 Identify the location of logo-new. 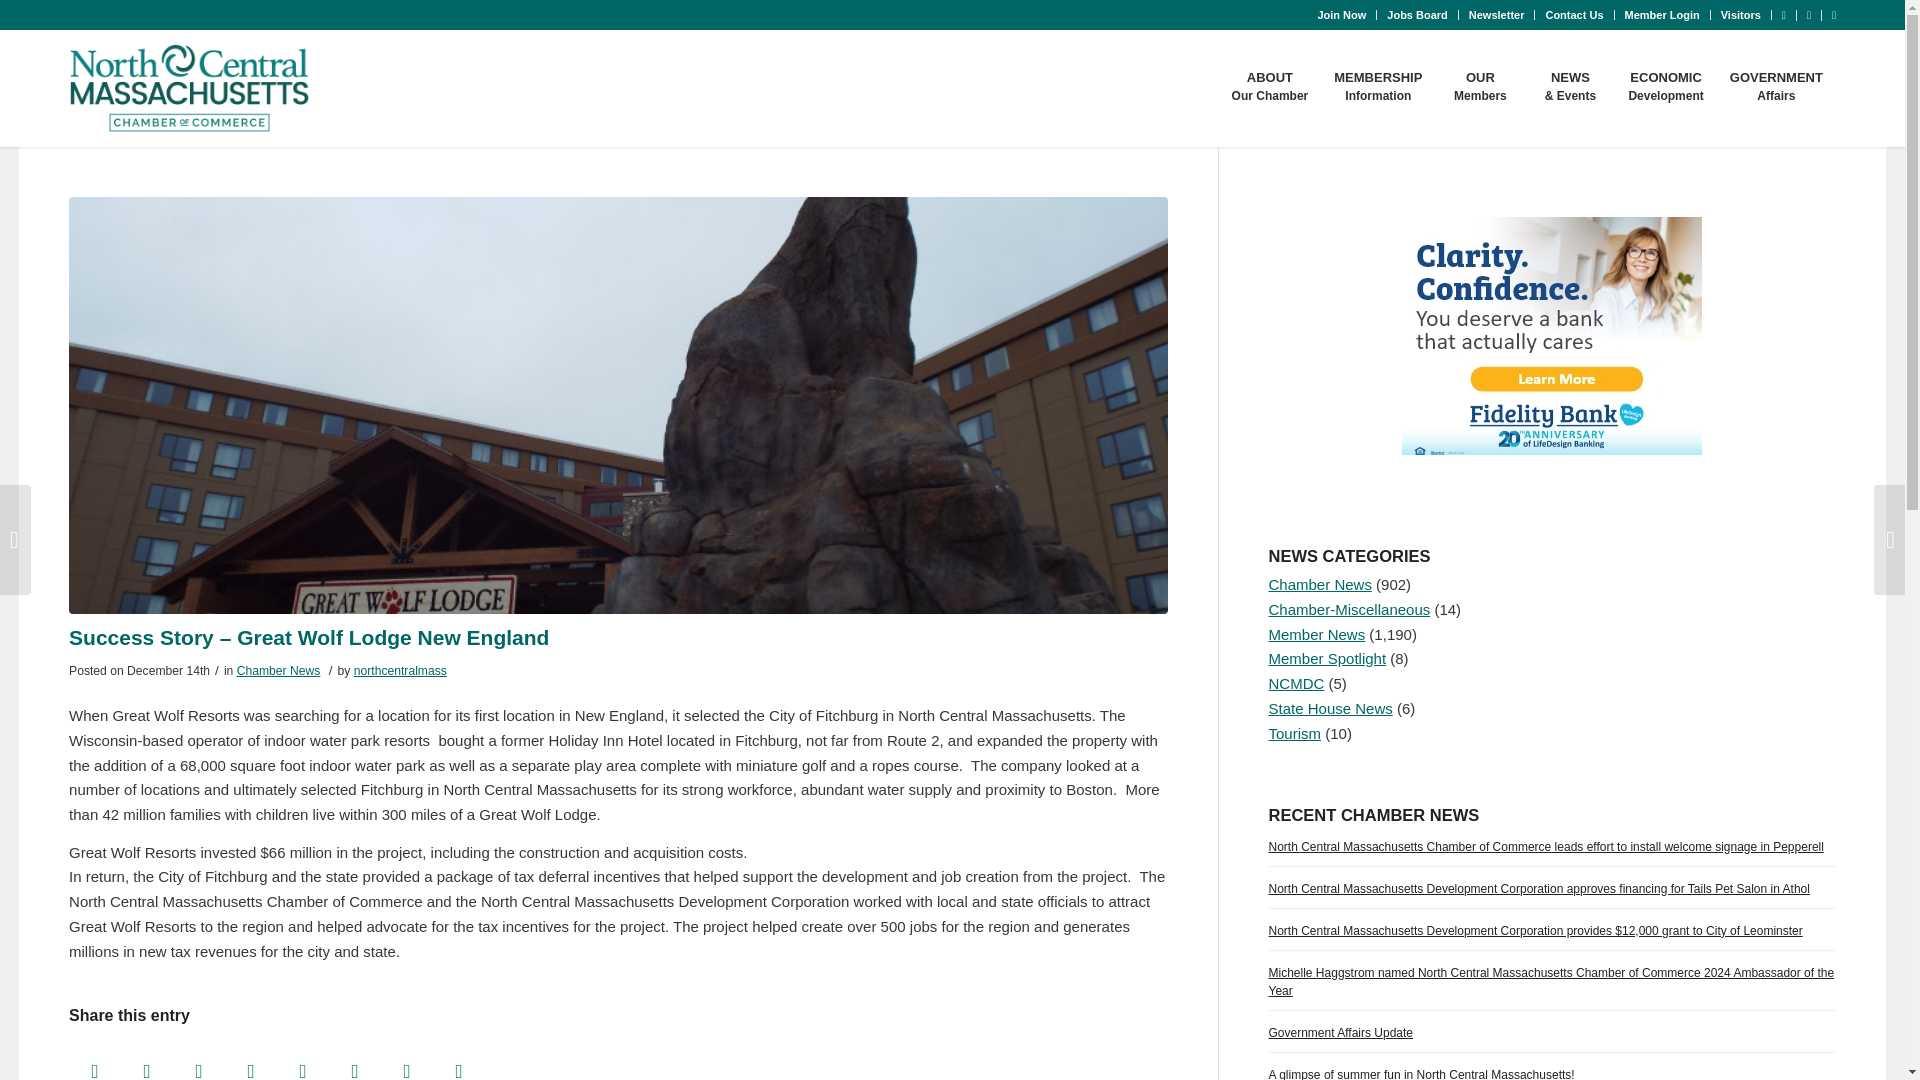
(189, 88).